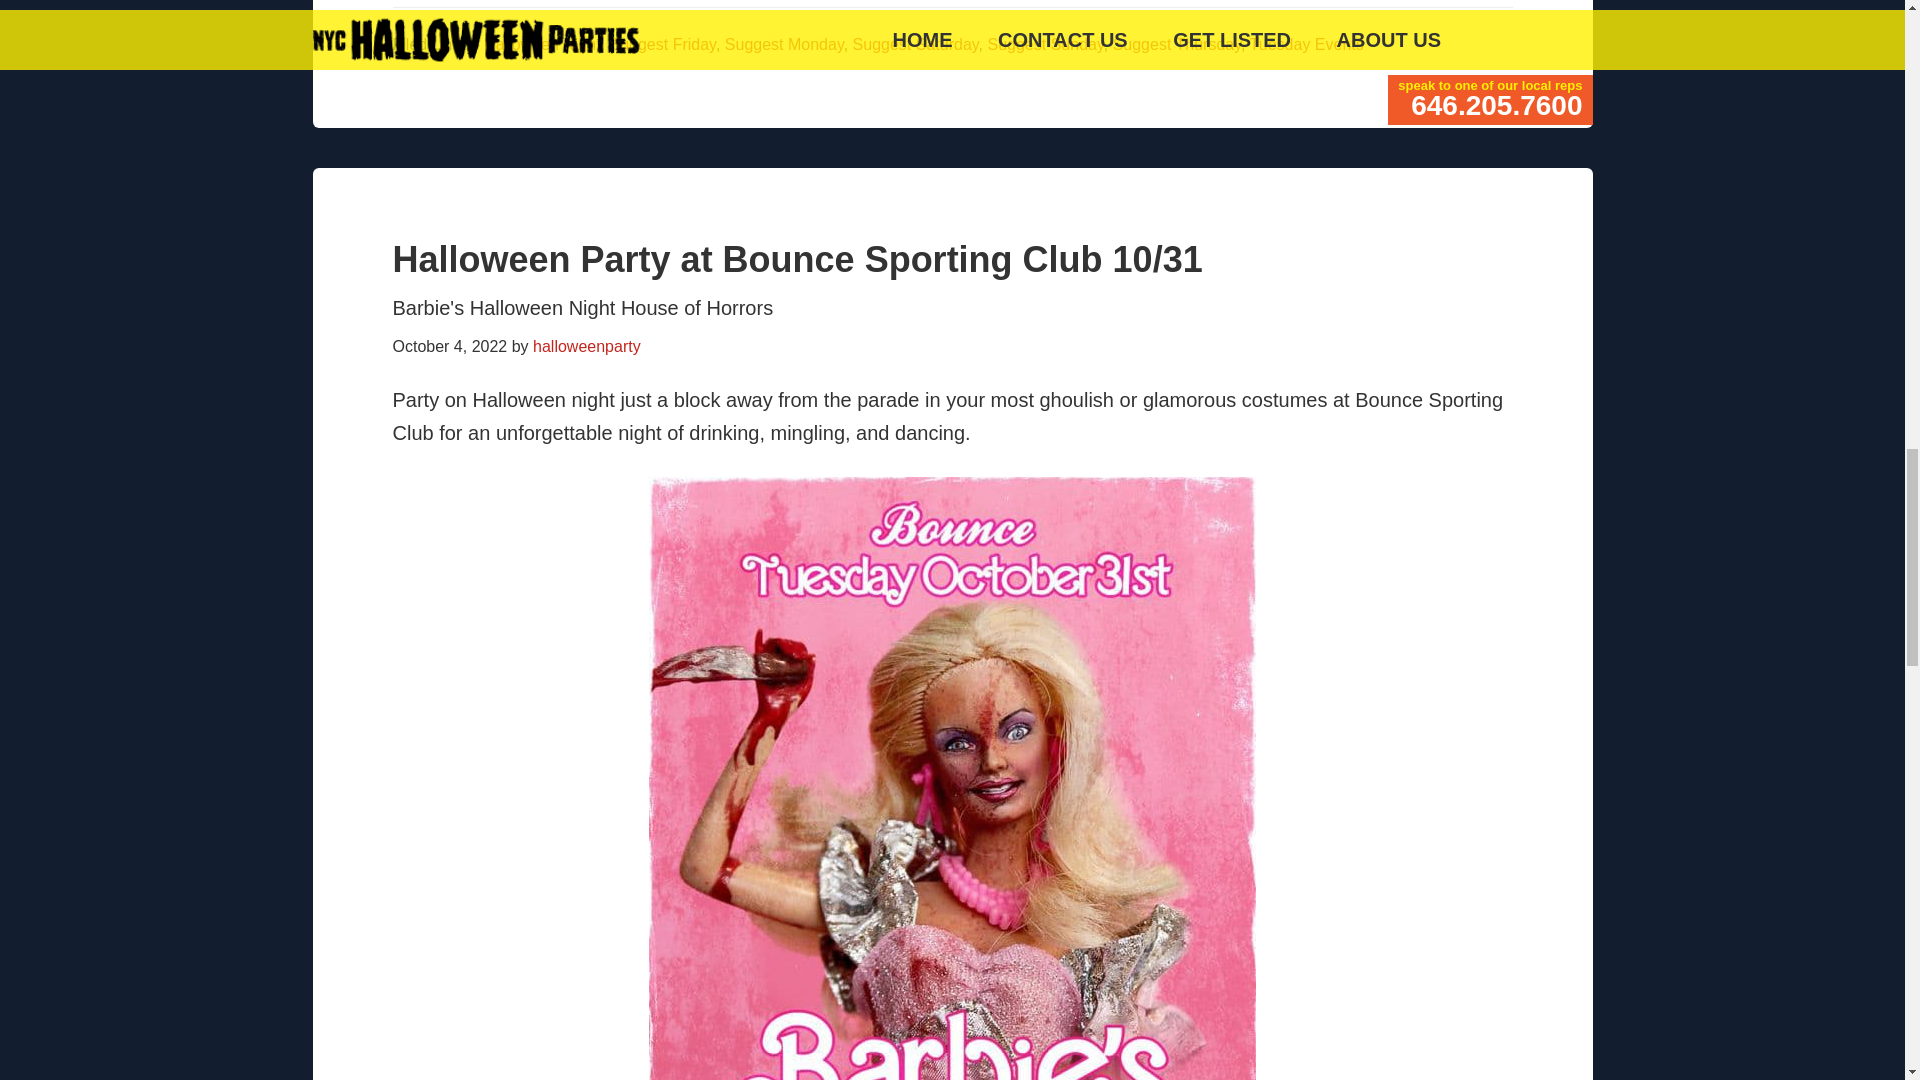 This screenshot has height=1080, width=1920. Describe the element at coordinates (663, 44) in the screenshot. I see `Suggest Friday` at that location.